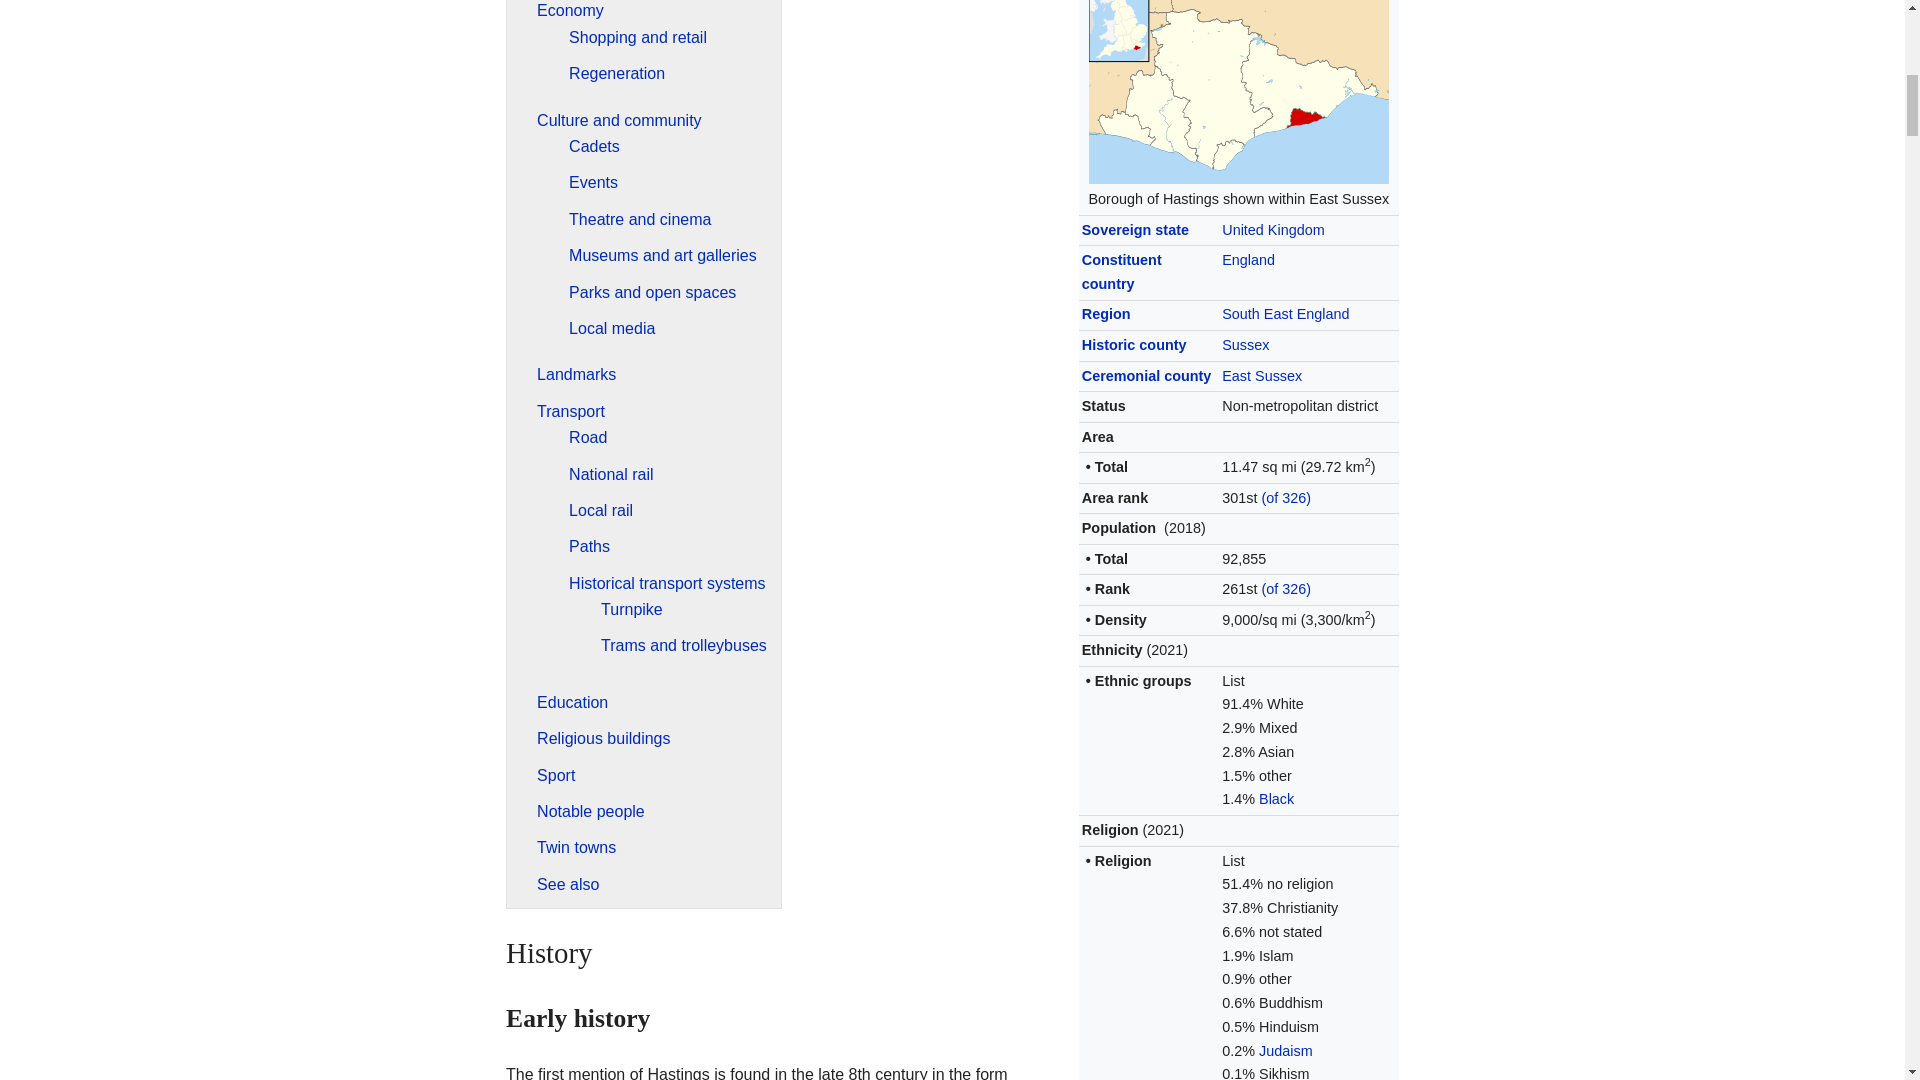 This screenshot has width=1920, height=1080. What do you see at coordinates (1261, 376) in the screenshot?
I see `East Sussex` at bounding box center [1261, 376].